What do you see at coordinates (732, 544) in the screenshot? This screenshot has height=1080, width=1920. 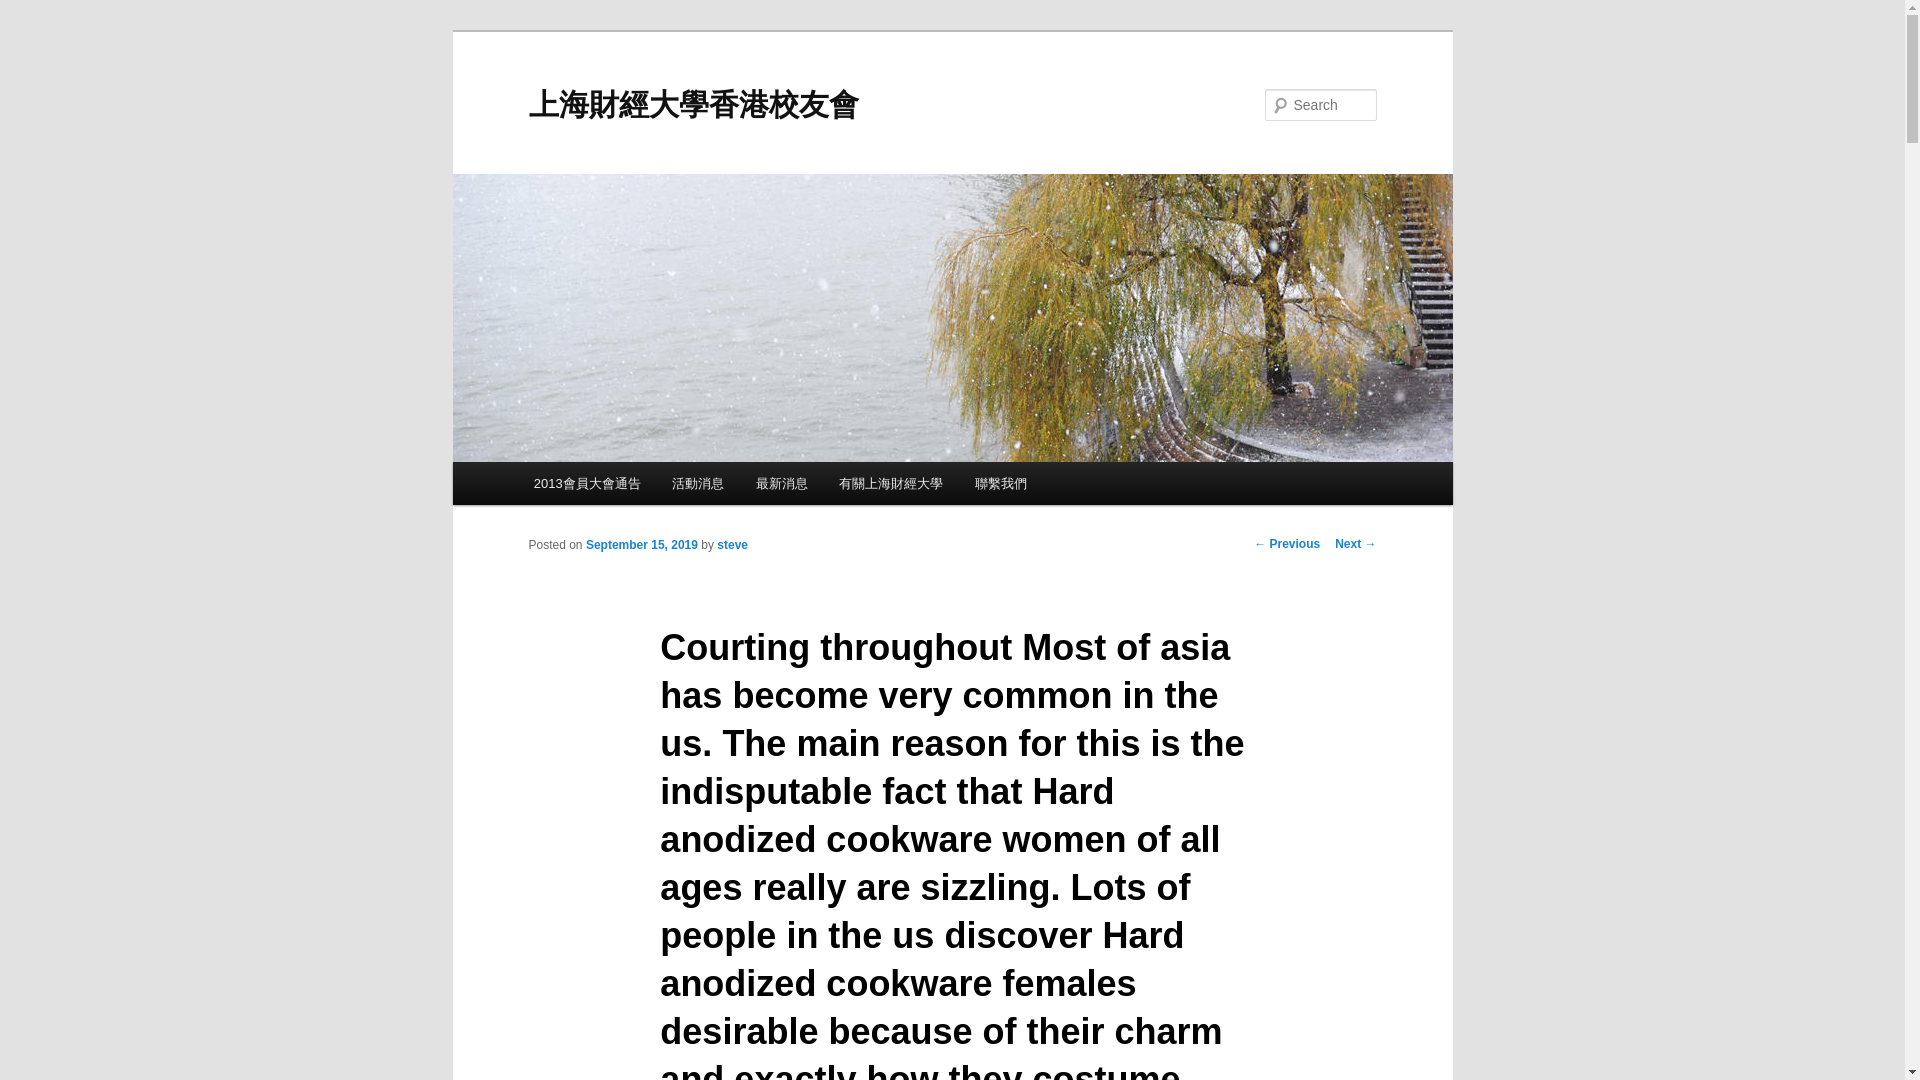 I see `steve` at bounding box center [732, 544].